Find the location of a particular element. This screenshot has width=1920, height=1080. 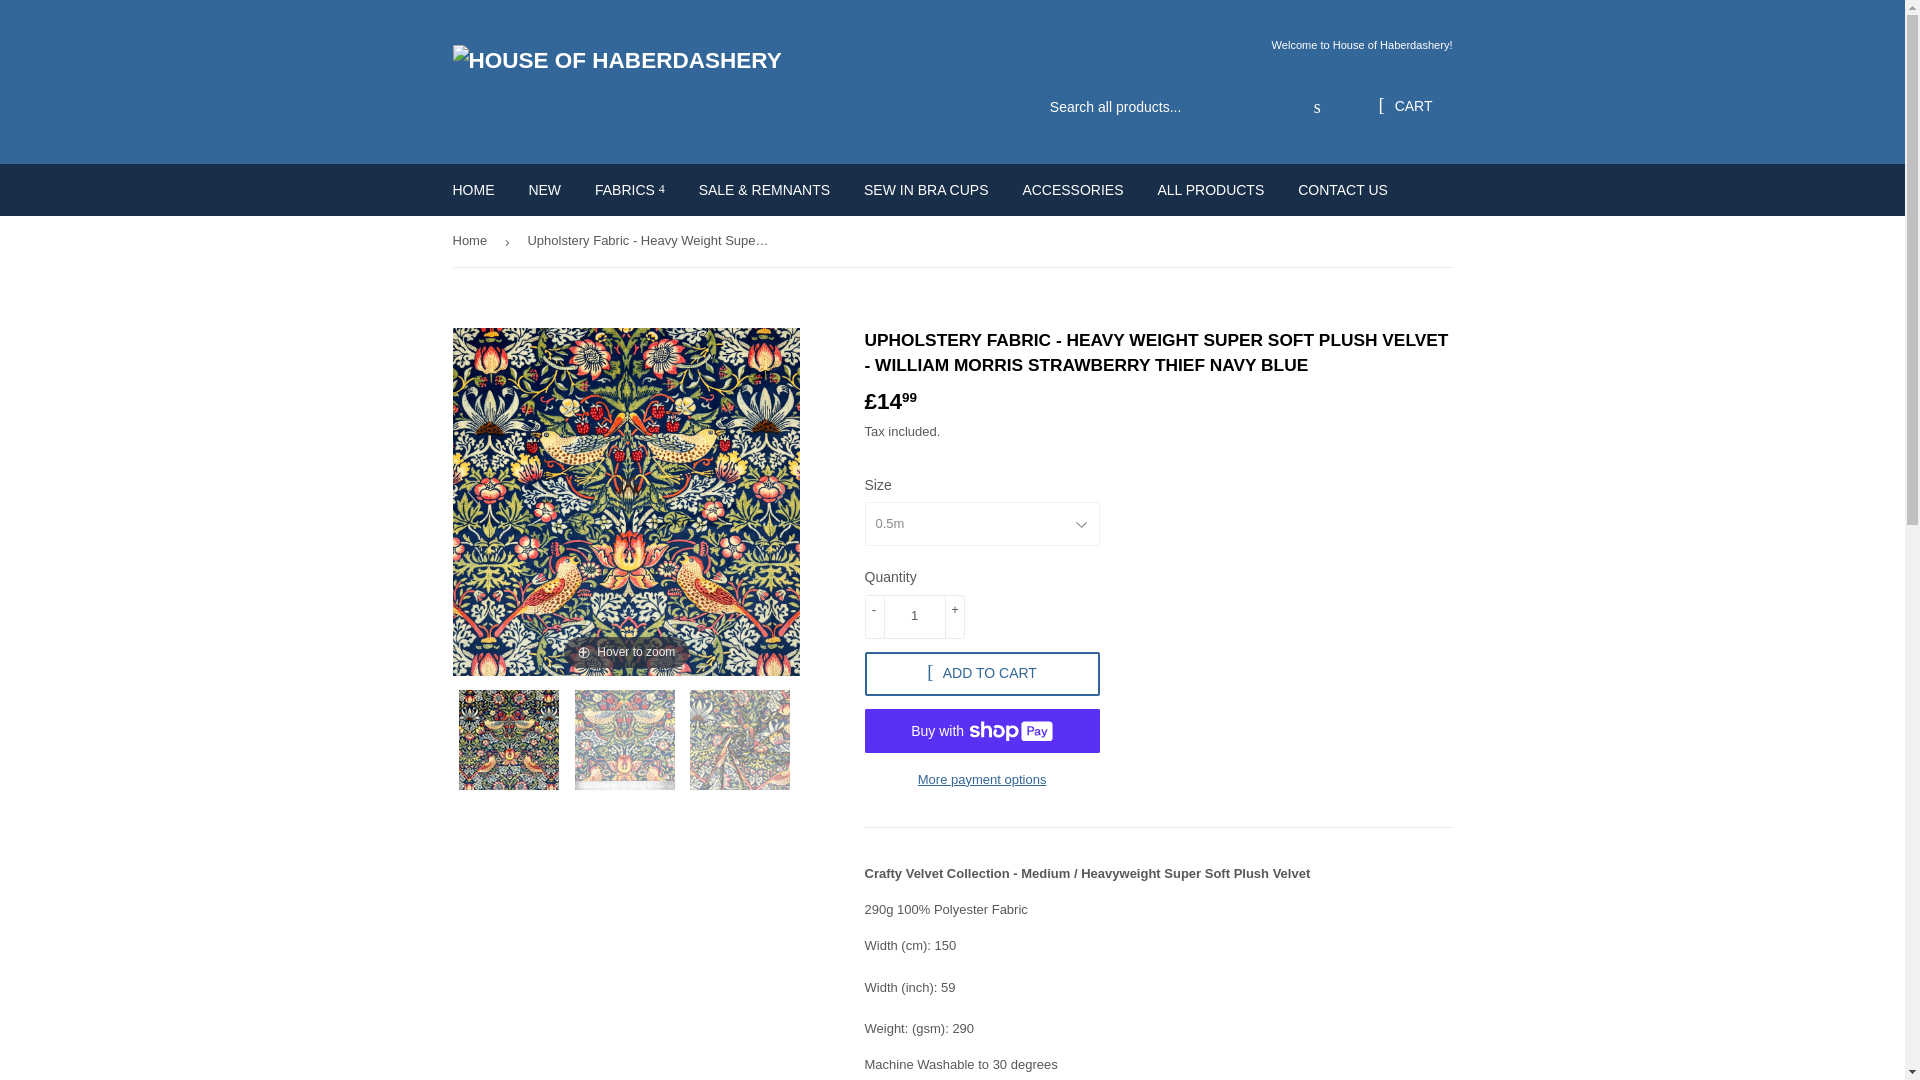

NEW is located at coordinates (544, 190).